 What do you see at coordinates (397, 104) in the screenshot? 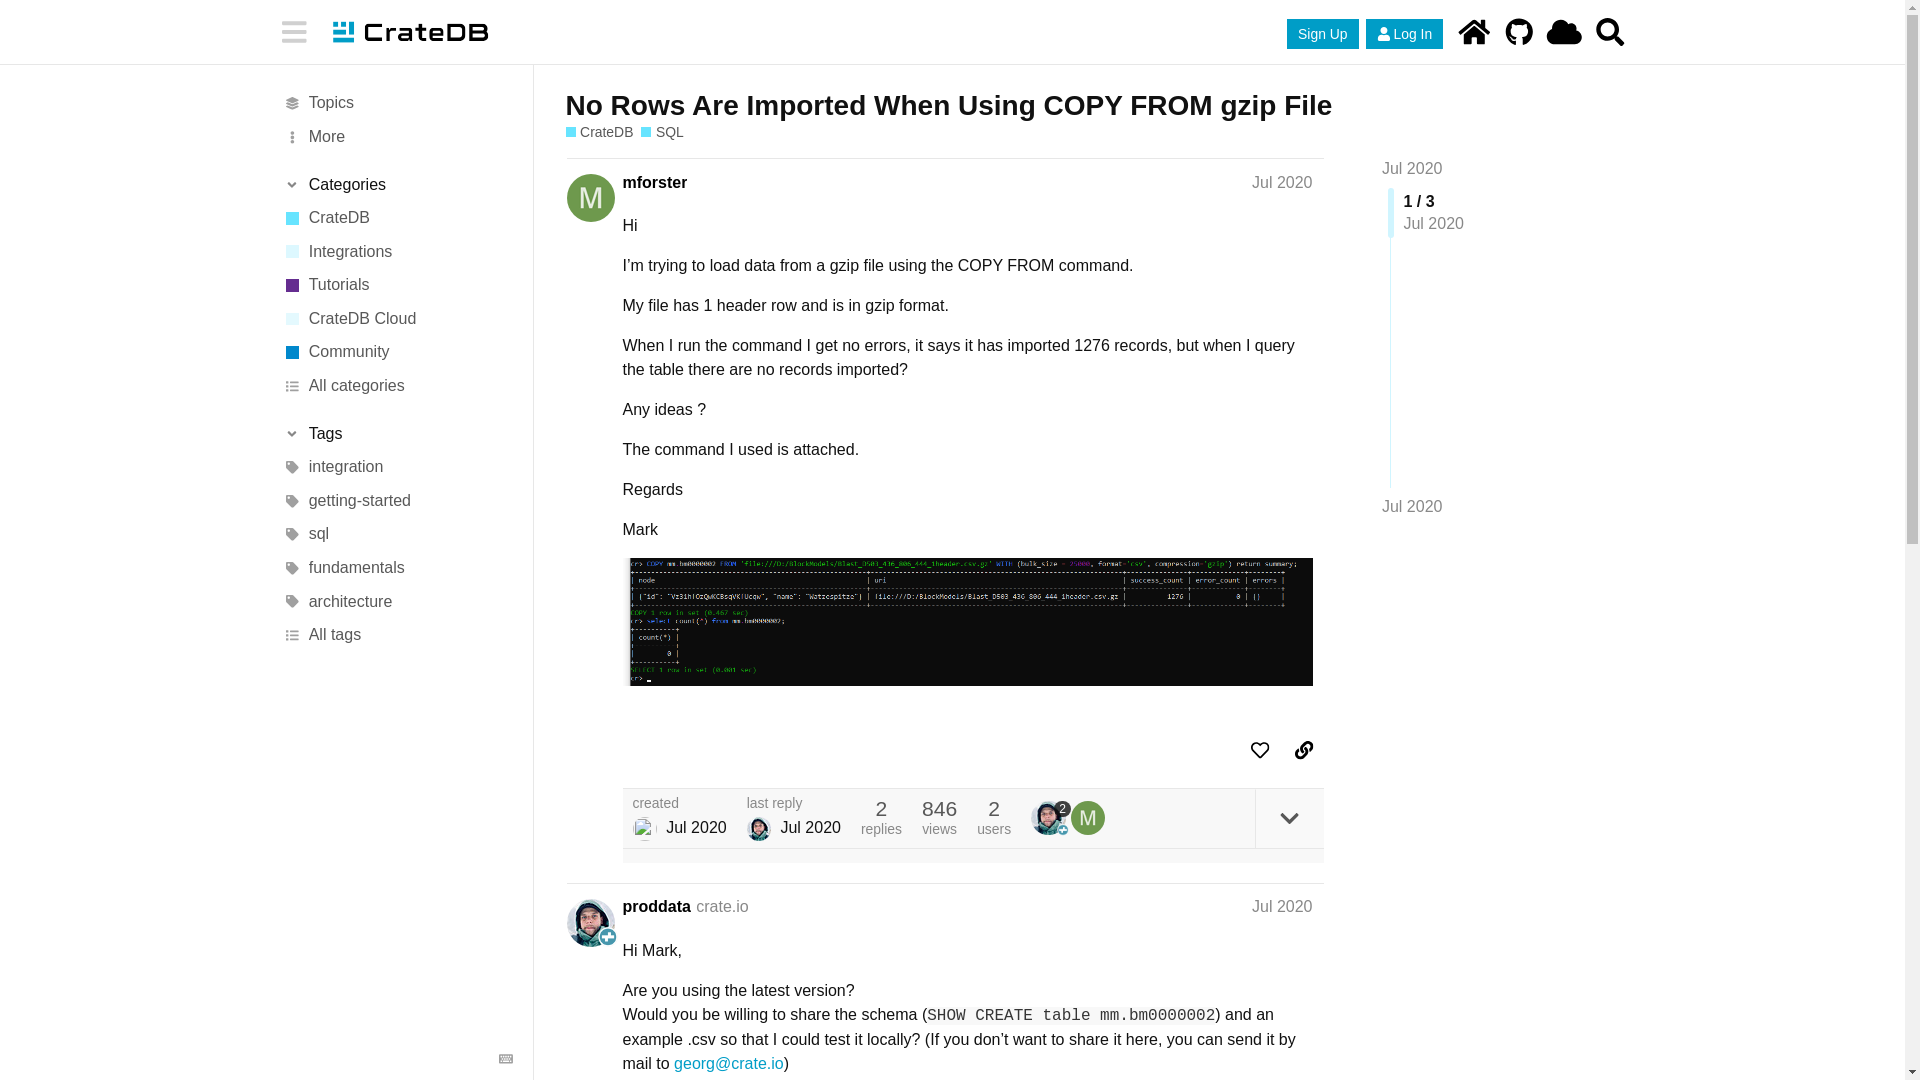
I see `All topics` at bounding box center [397, 104].